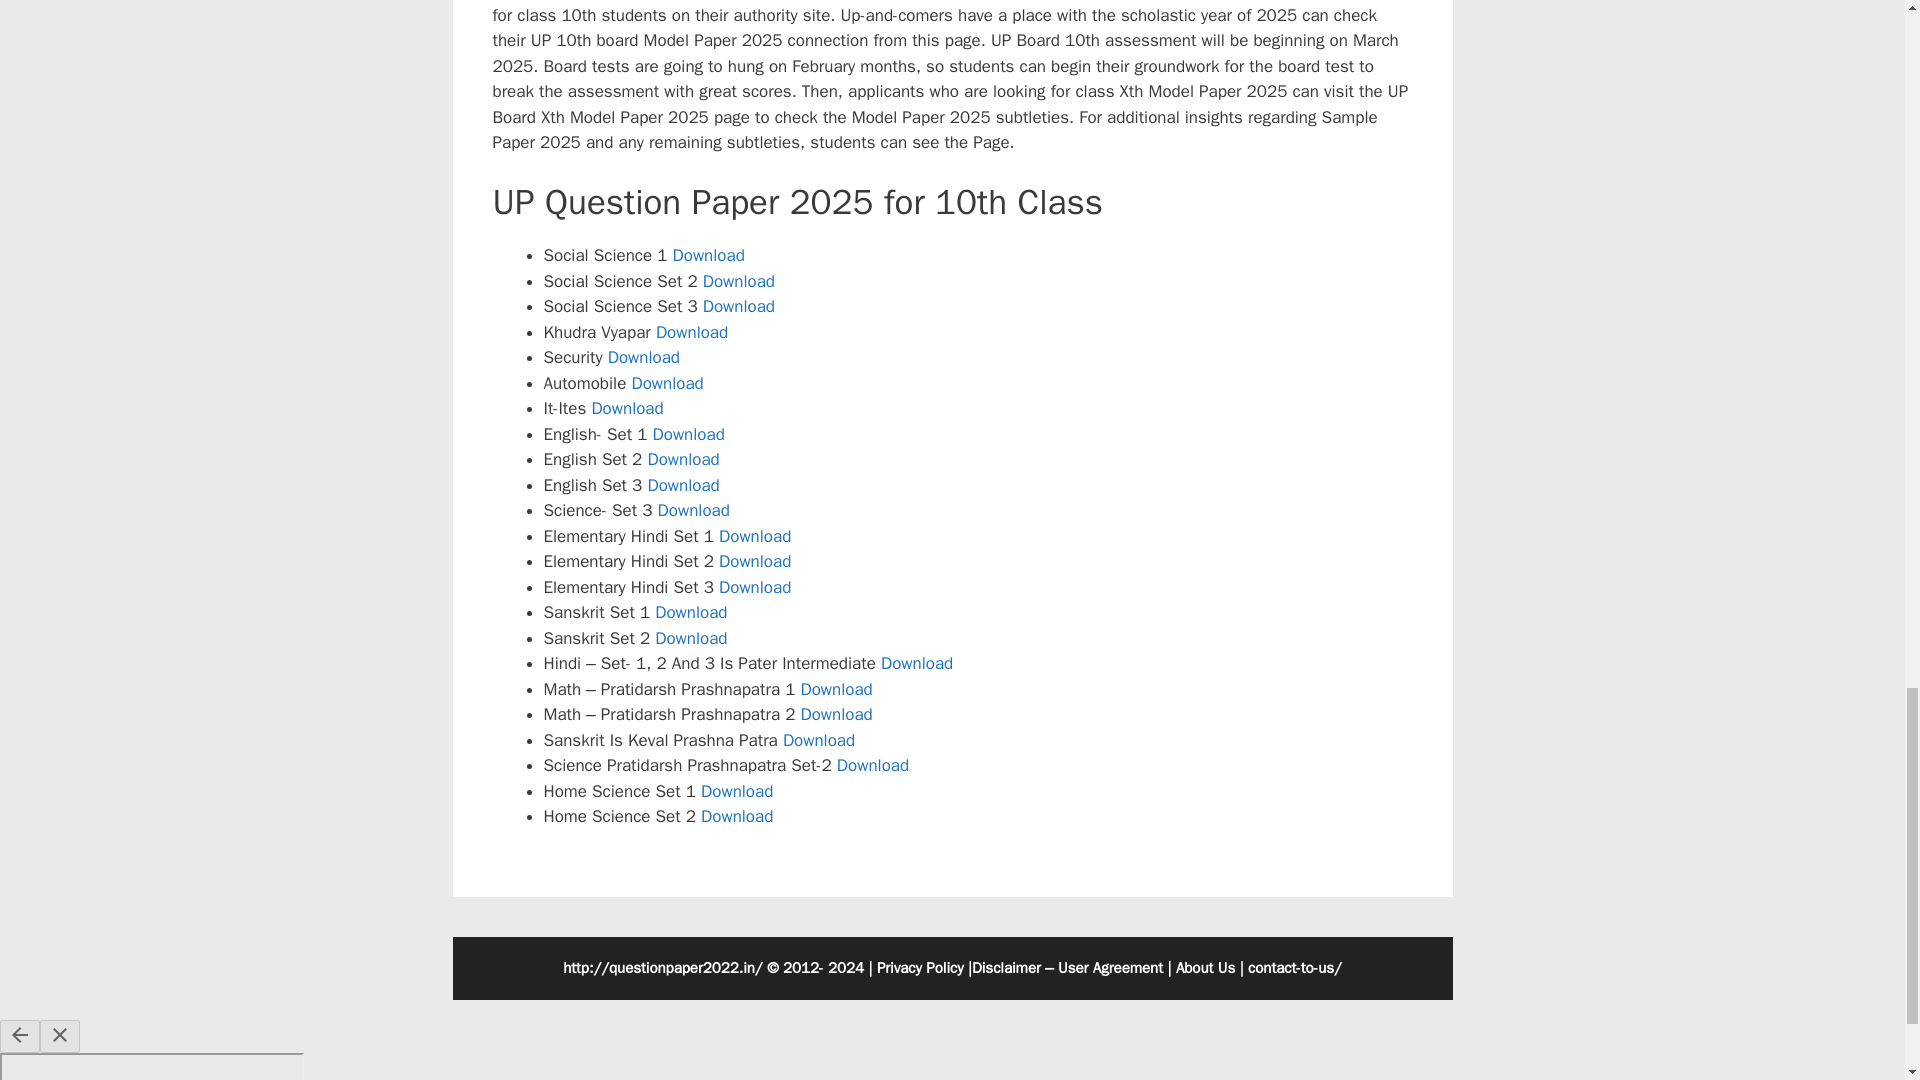  I want to click on Download, so click(690, 612).